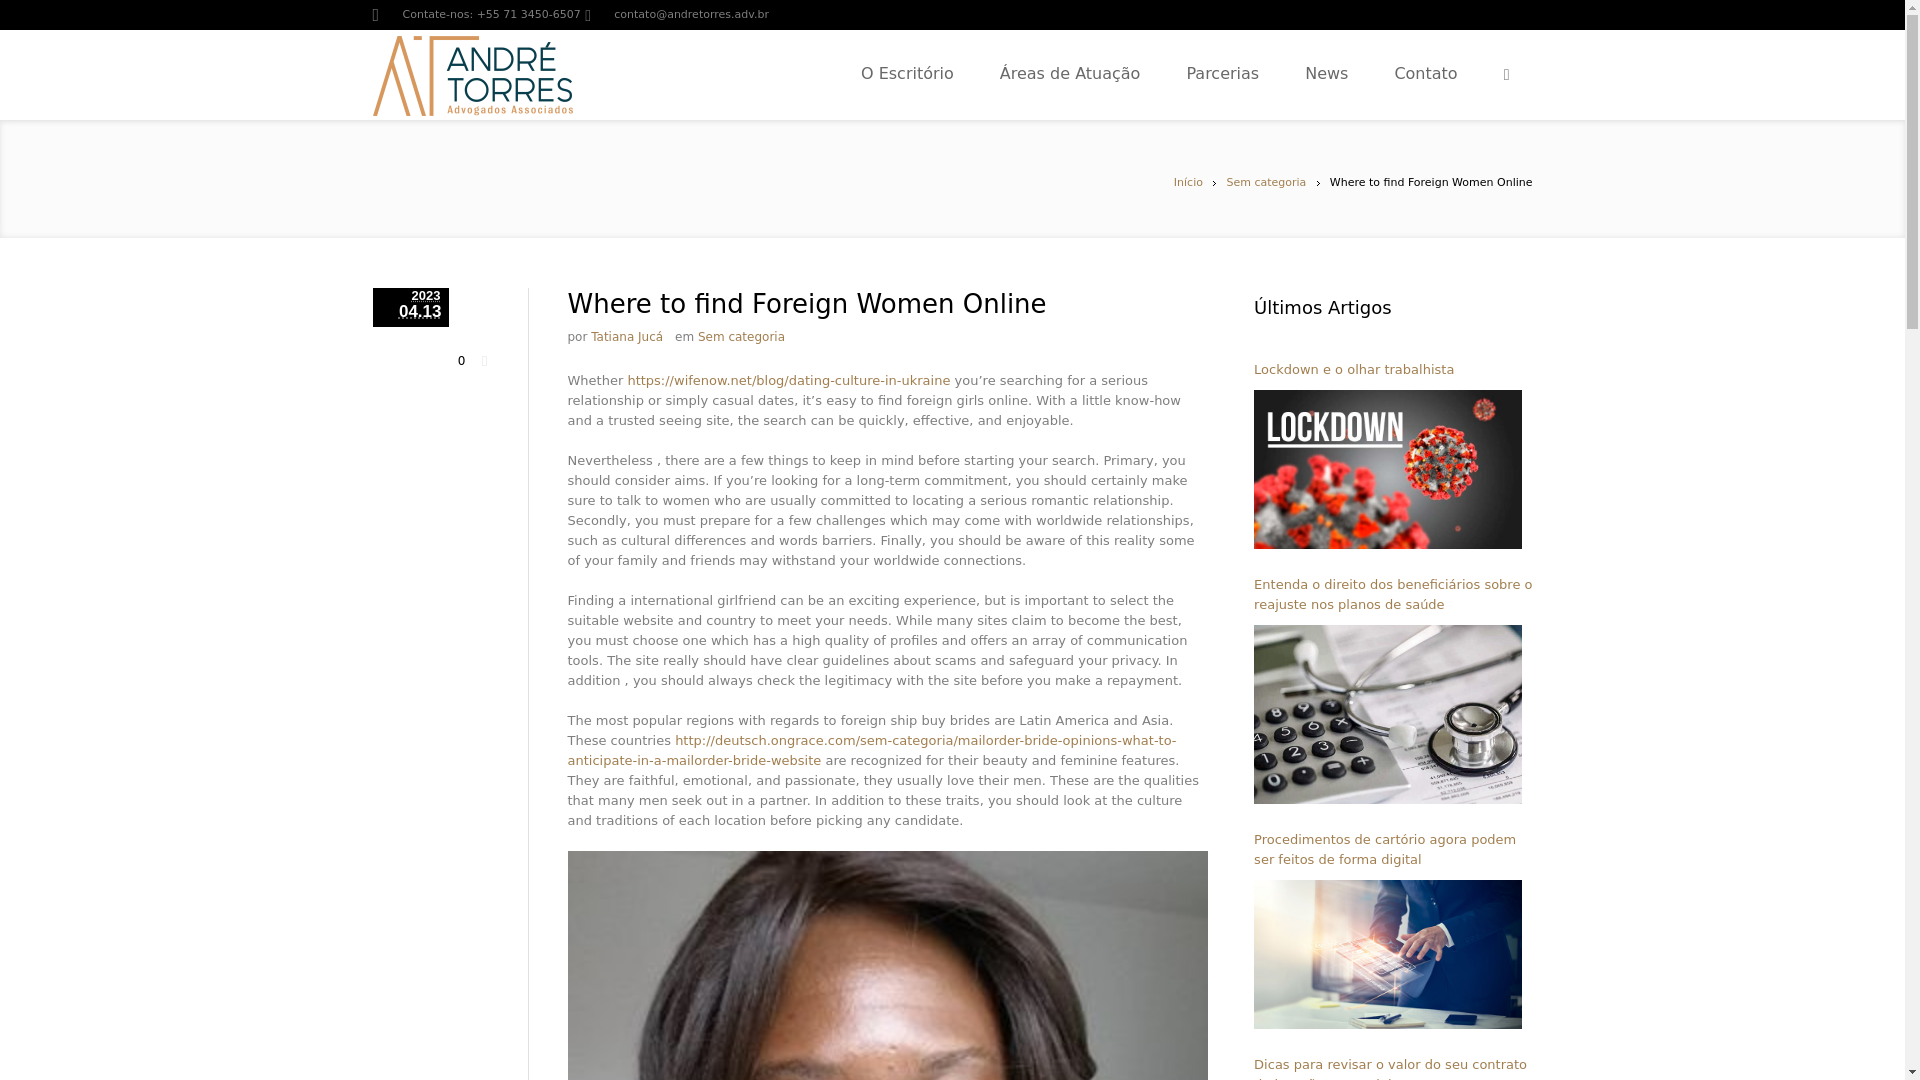  What do you see at coordinates (742, 337) in the screenshot?
I see `Sem categoria` at bounding box center [742, 337].